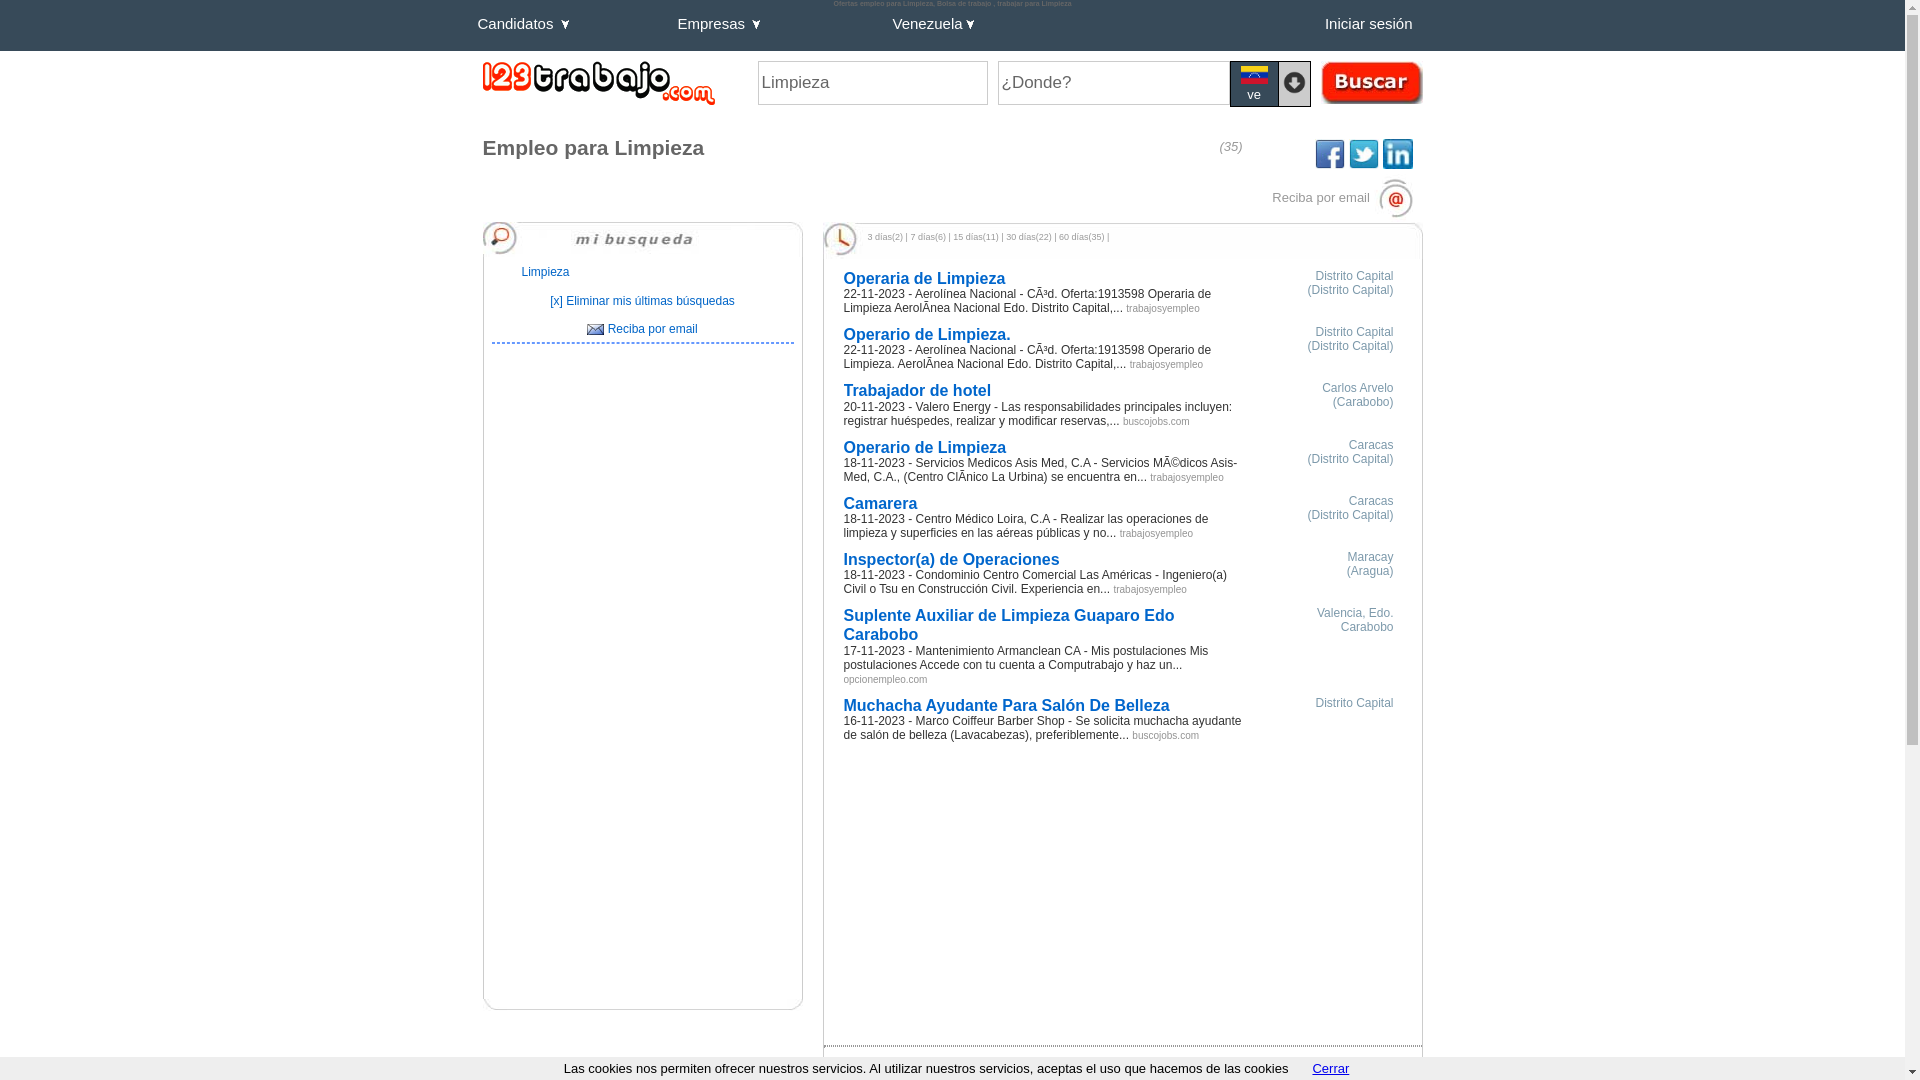  Describe the element at coordinates (1156, 421) in the screenshot. I see `buscojobs.com` at that location.